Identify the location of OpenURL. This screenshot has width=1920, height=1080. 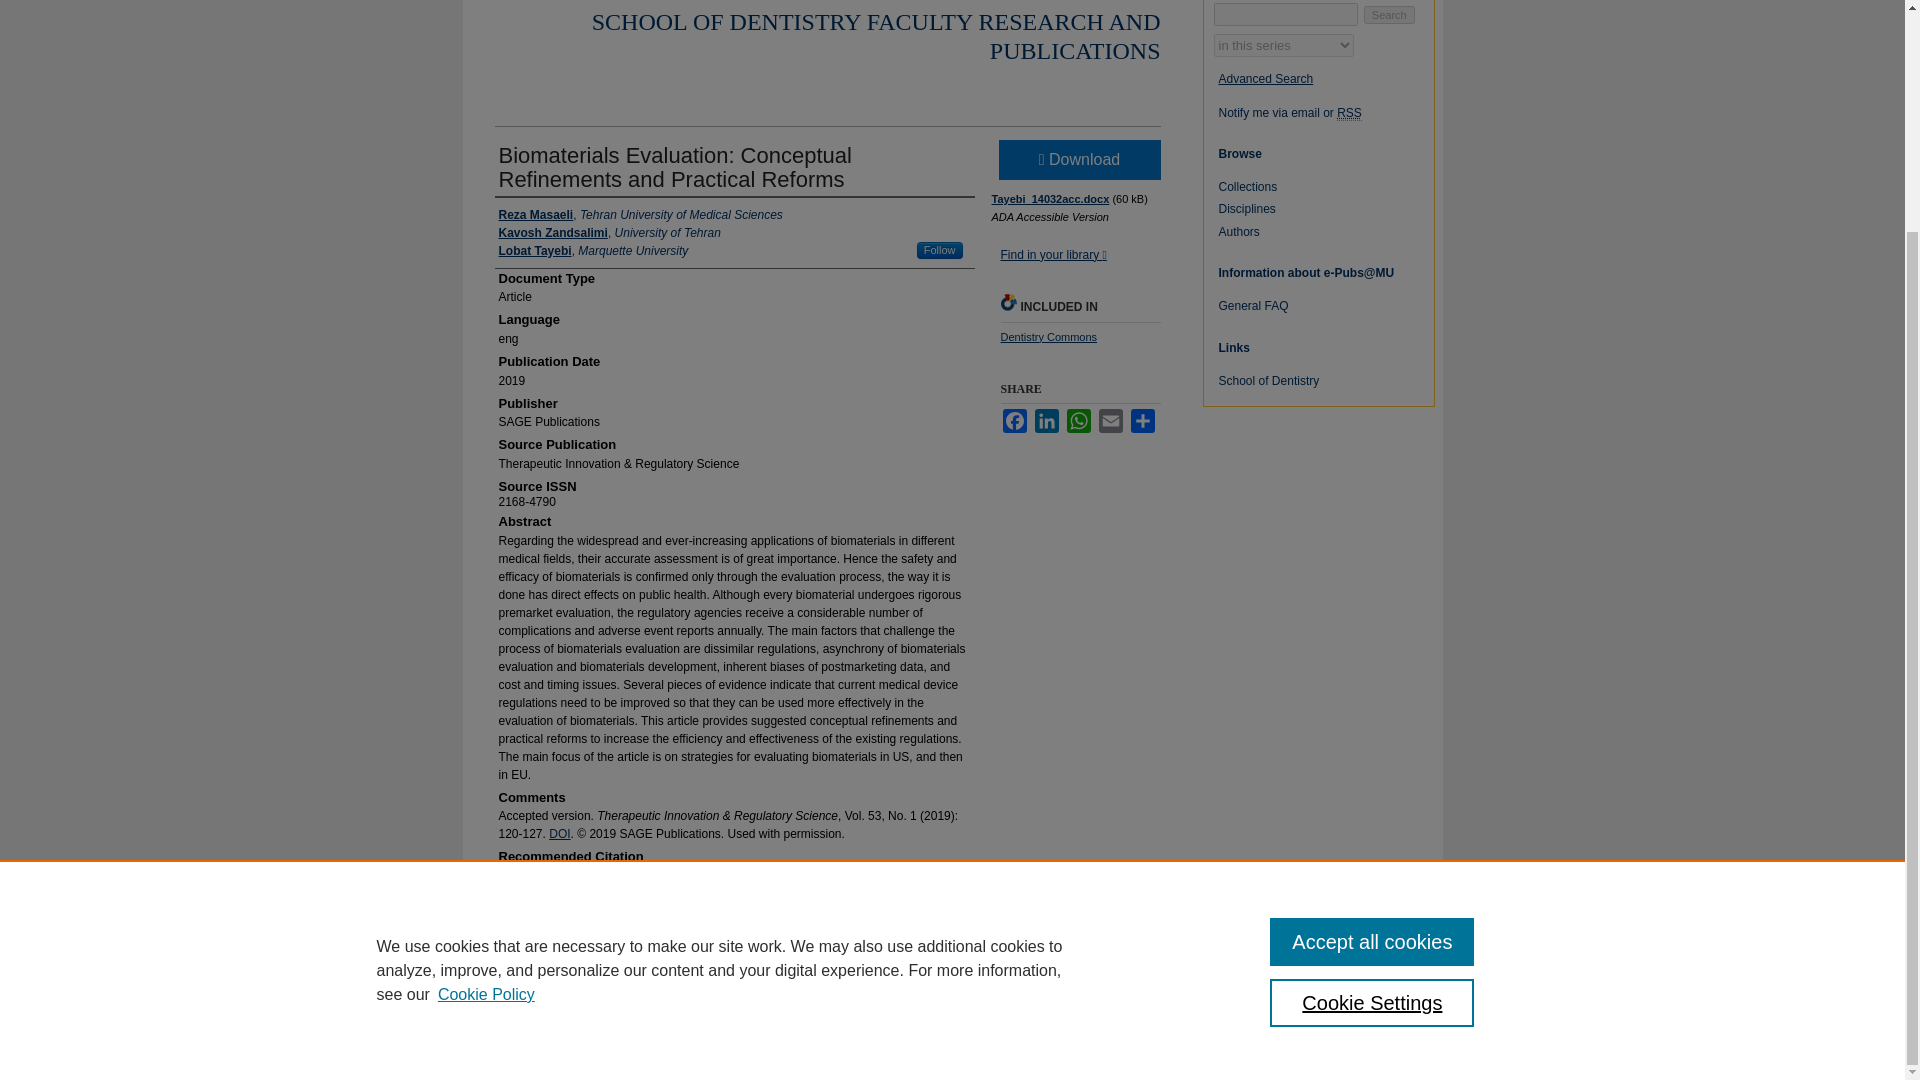
(1052, 255).